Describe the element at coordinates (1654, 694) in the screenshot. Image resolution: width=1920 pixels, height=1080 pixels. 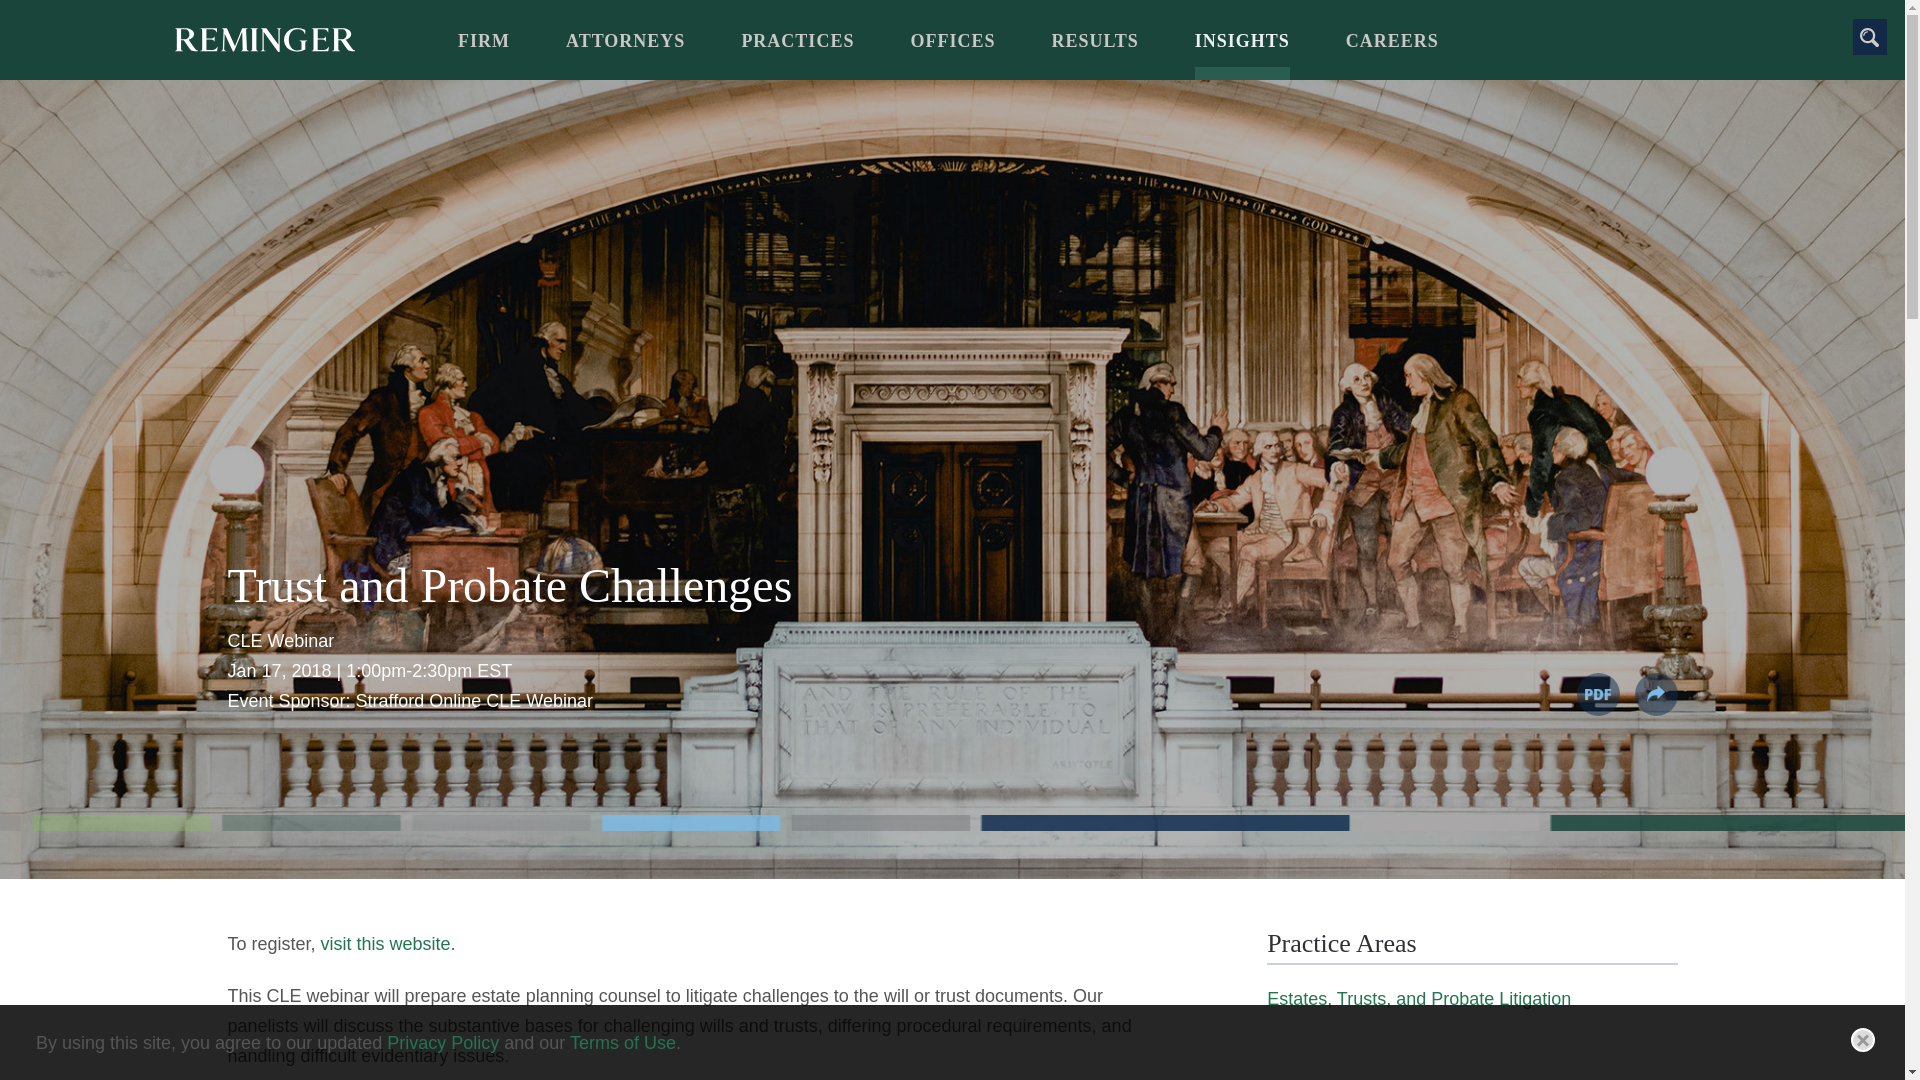
I see `Share` at that location.